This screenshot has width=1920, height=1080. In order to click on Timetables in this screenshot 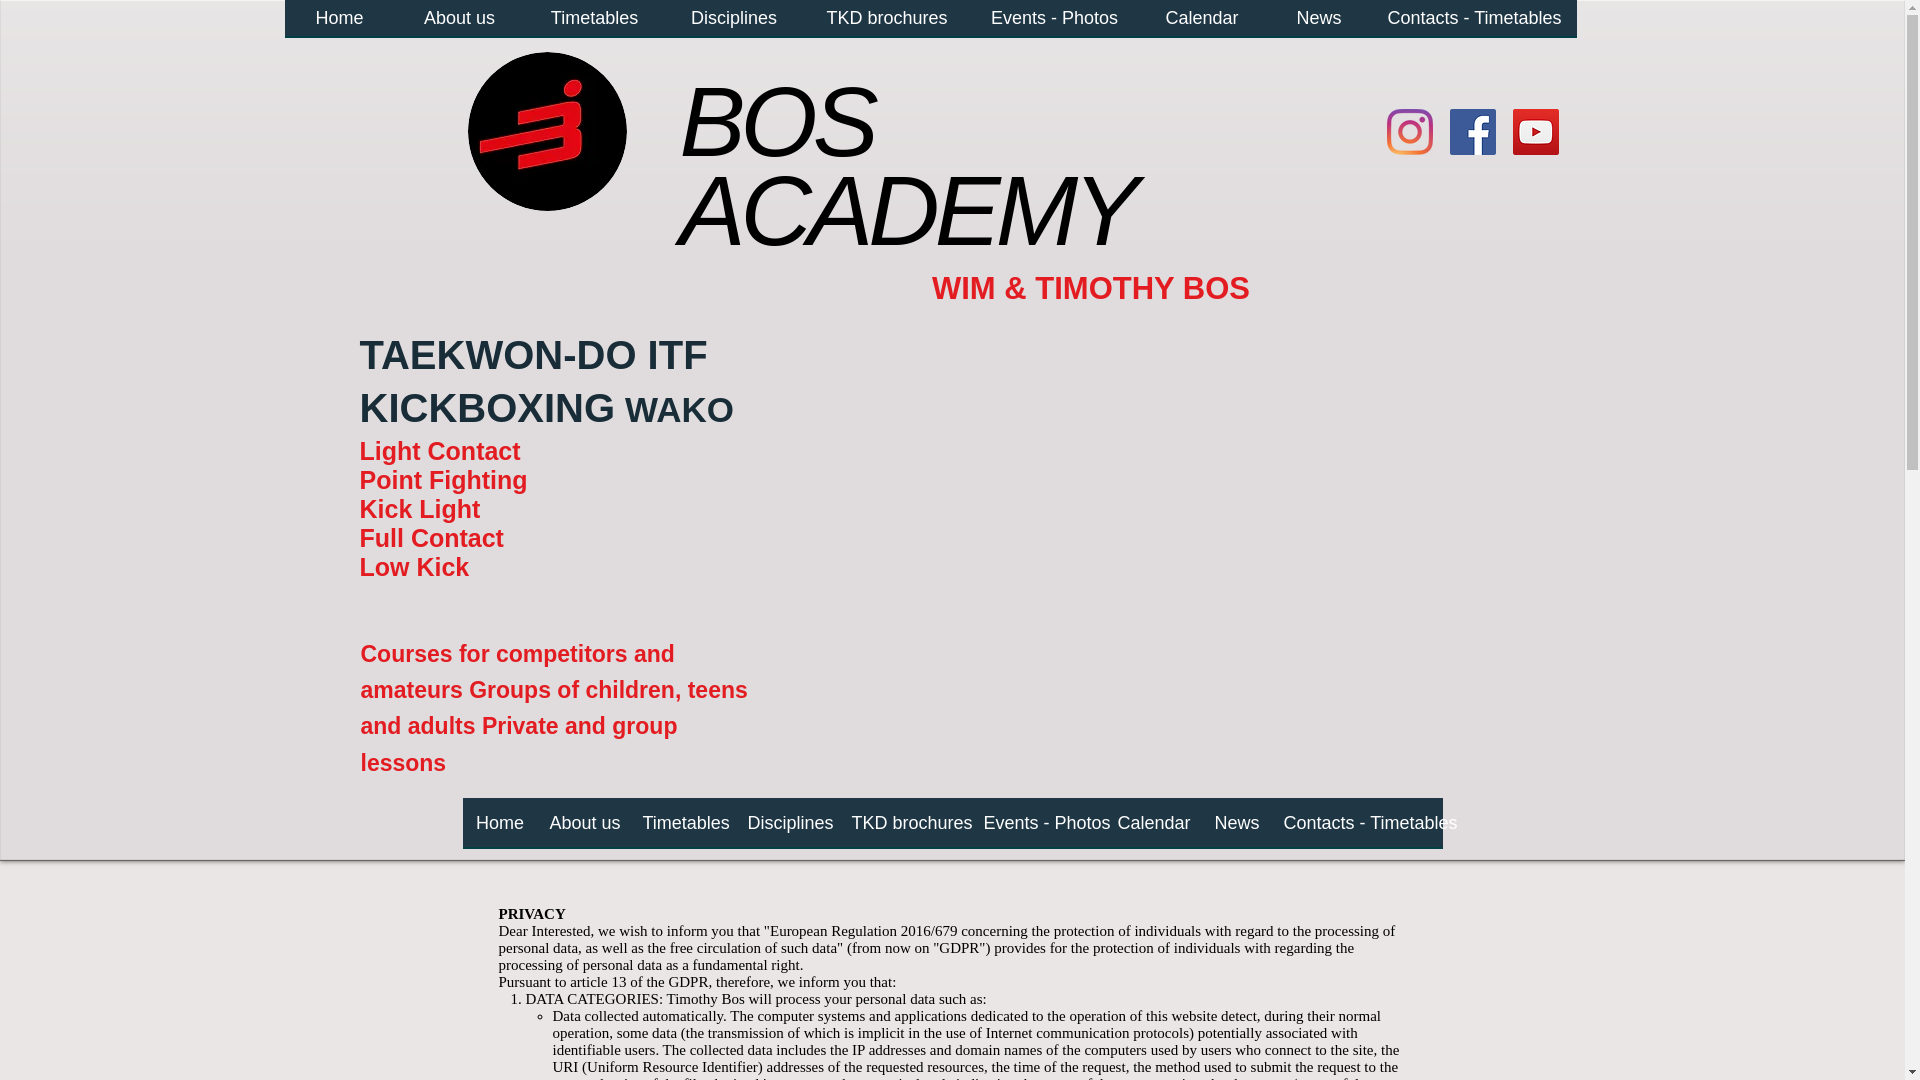, I will do `click(684, 829)`.